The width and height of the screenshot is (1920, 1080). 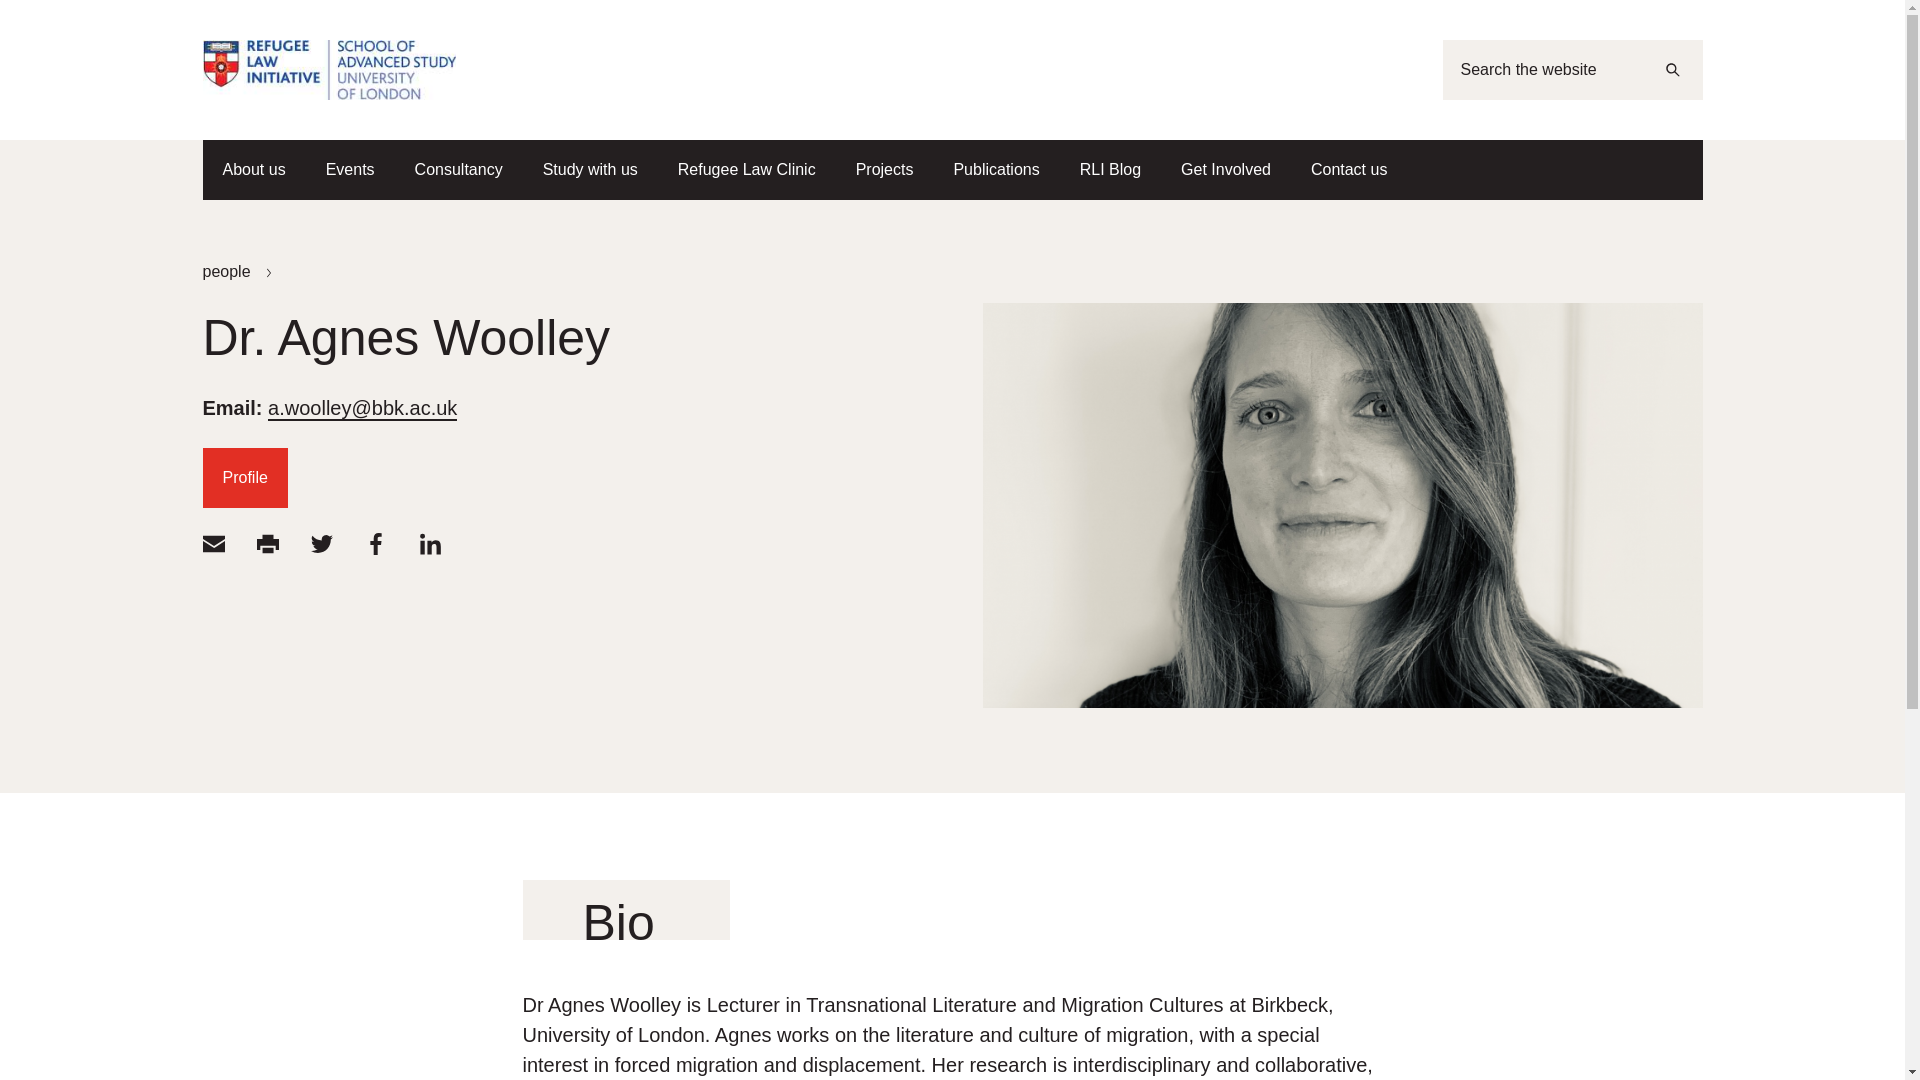 What do you see at coordinates (212, 544) in the screenshot?
I see `Email page` at bounding box center [212, 544].